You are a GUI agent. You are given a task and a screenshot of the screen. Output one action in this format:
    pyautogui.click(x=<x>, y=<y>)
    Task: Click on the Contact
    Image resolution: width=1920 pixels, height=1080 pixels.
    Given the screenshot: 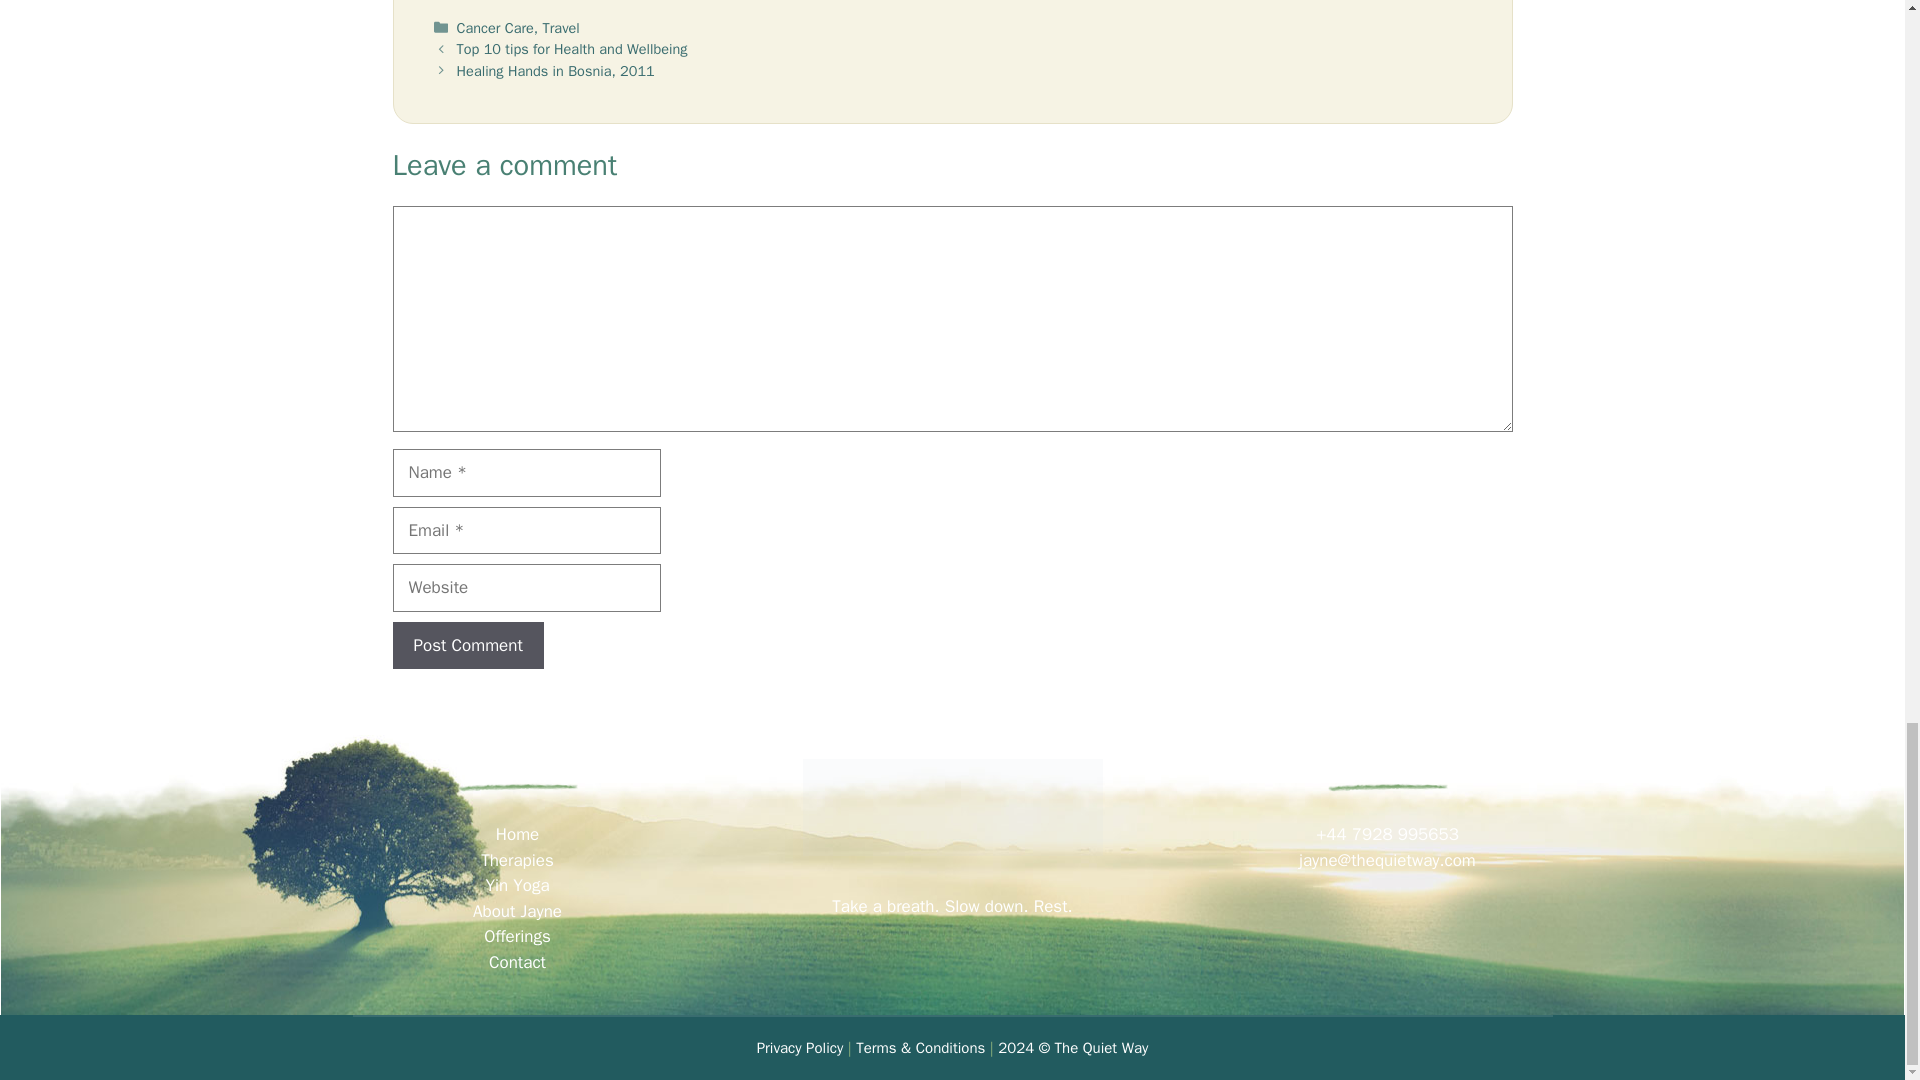 What is the action you would take?
    pyautogui.click(x=517, y=962)
    